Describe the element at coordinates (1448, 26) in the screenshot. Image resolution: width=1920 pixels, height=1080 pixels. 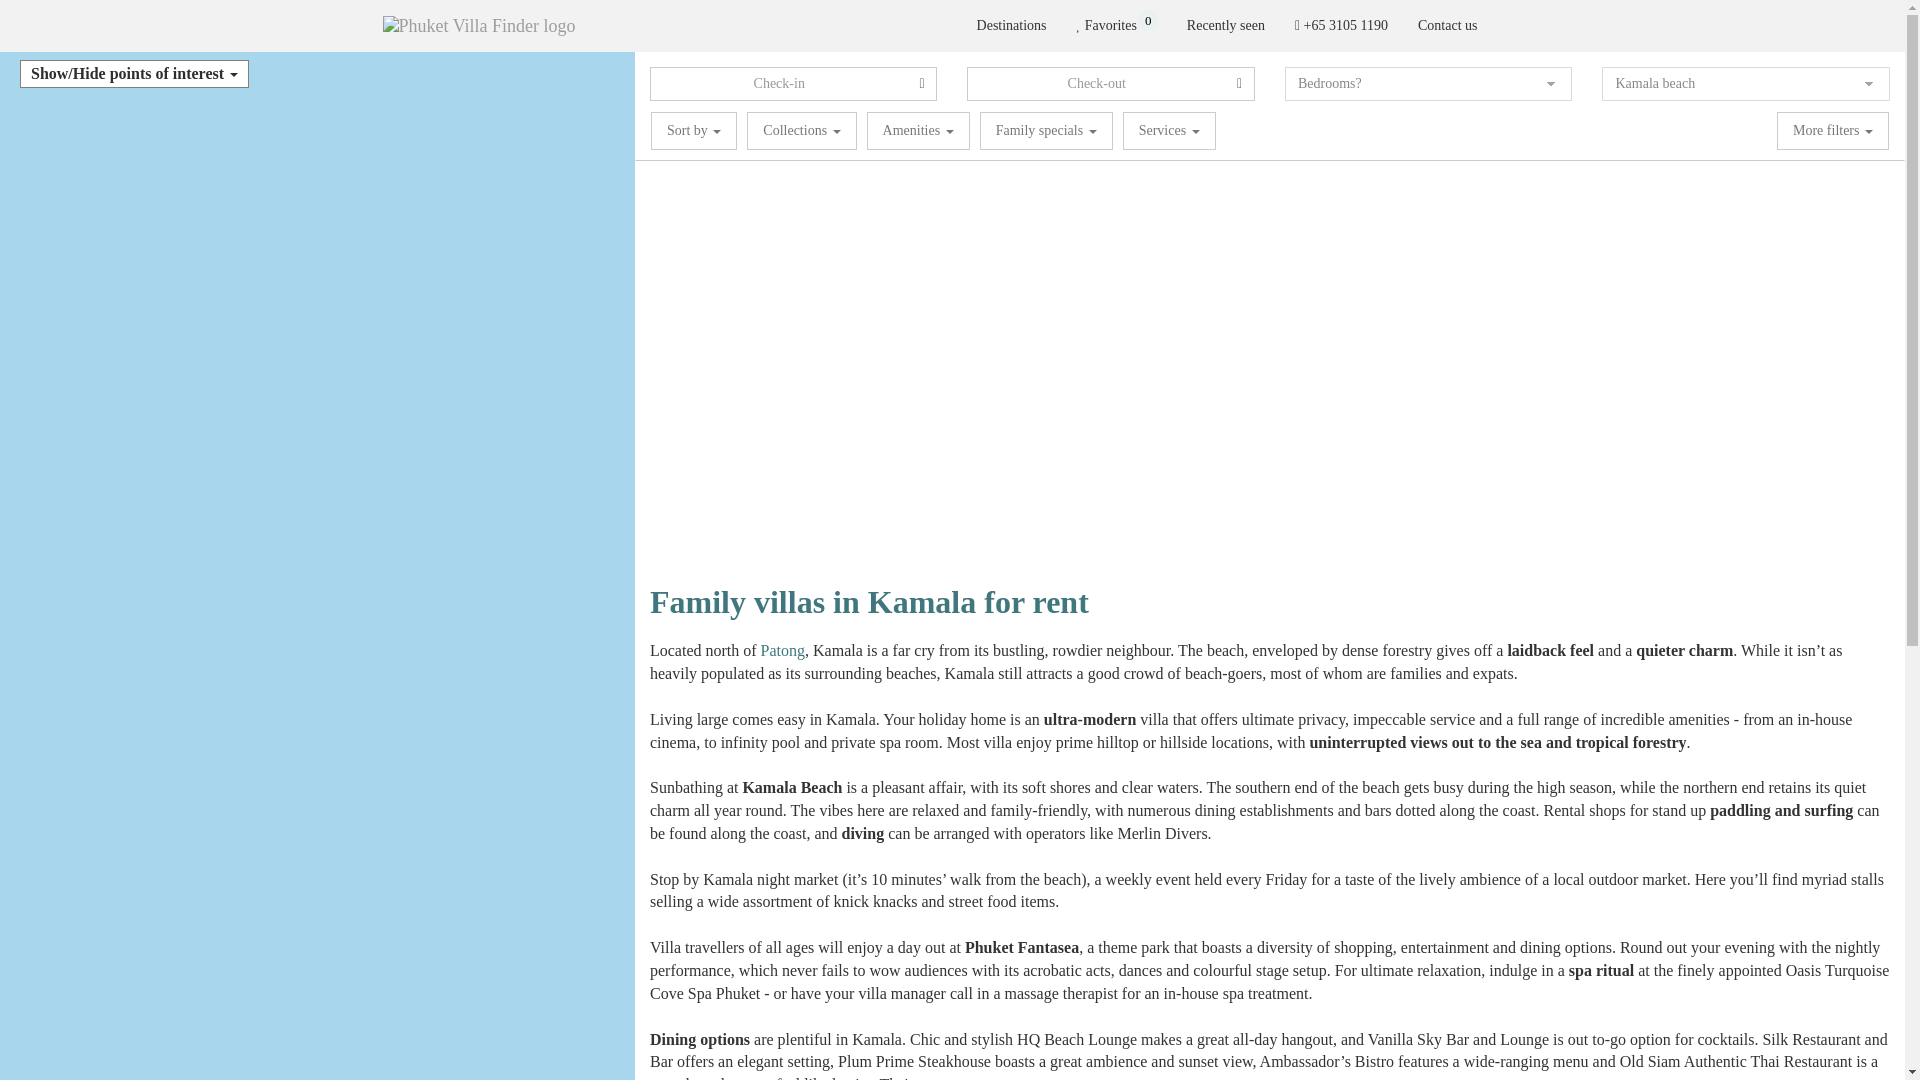
I see `Contact us` at that location.